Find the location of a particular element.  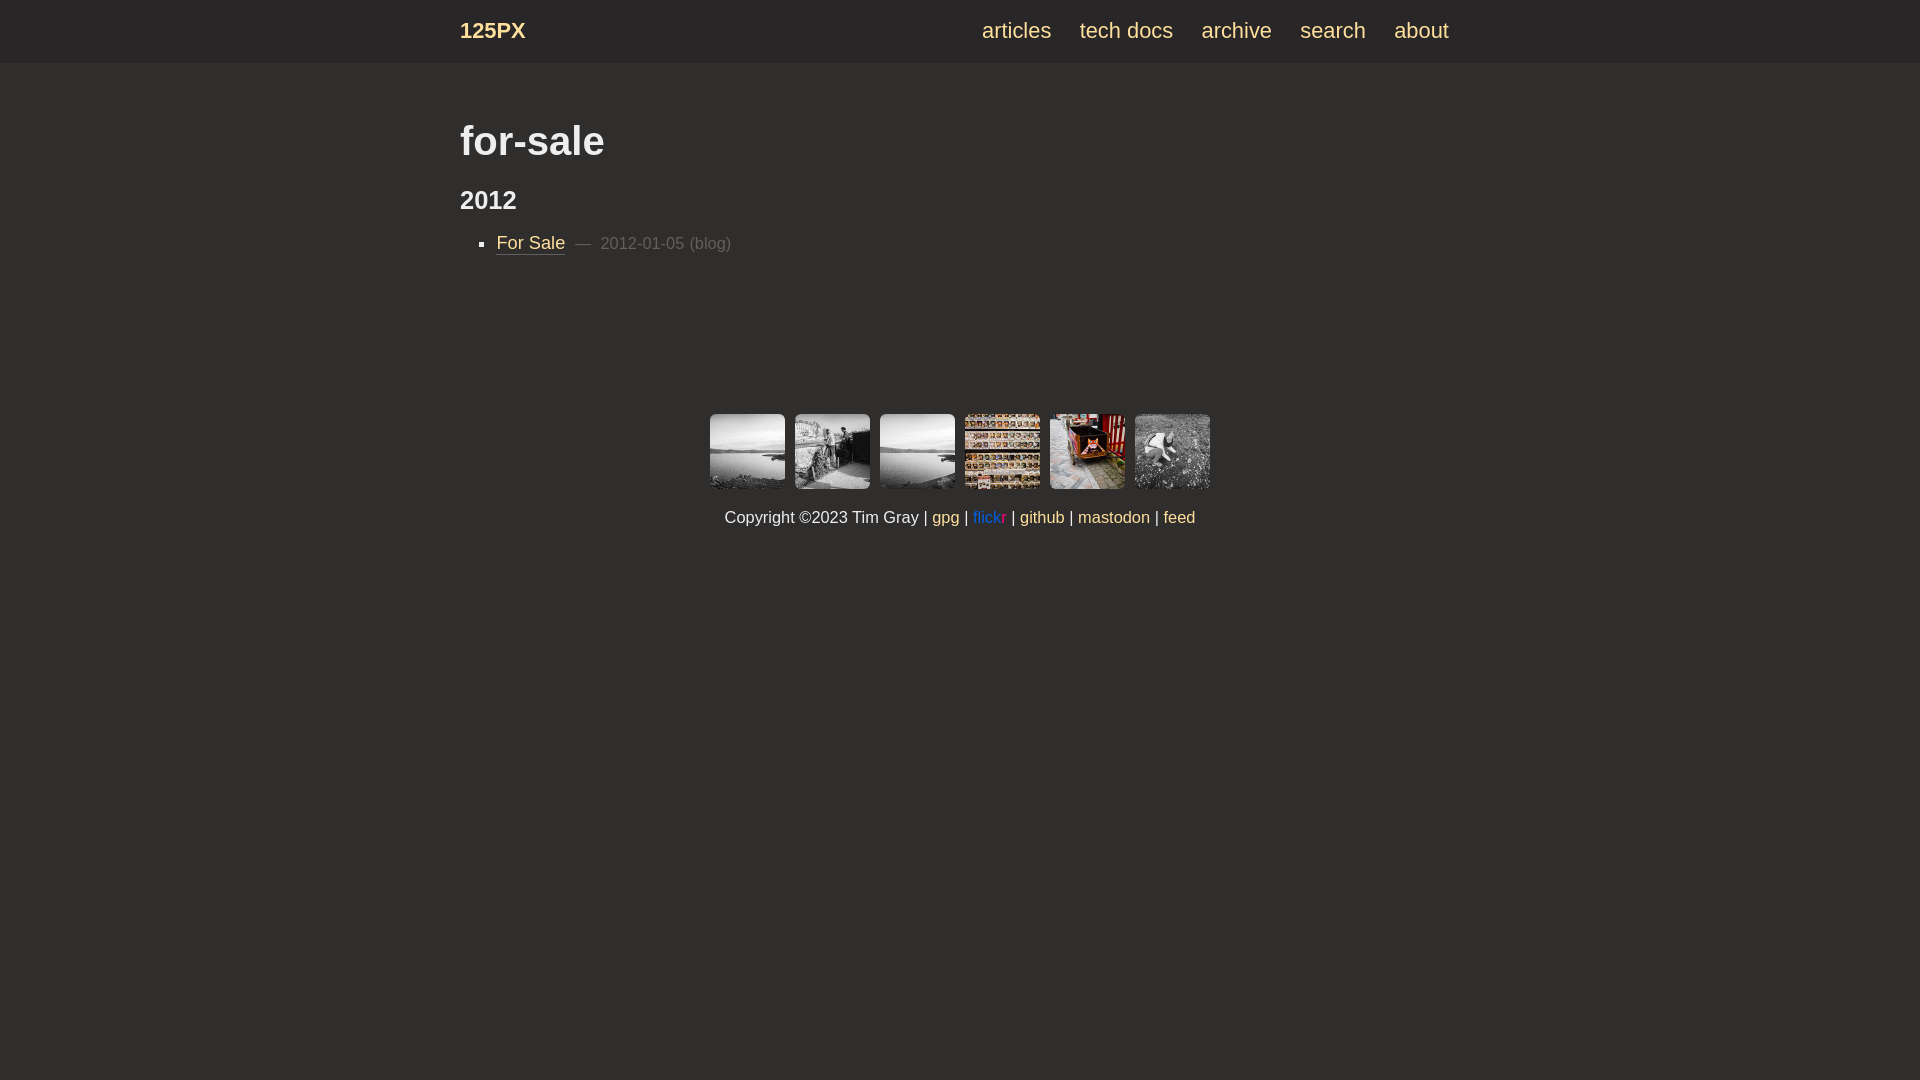

articles is located at coordinates (1016, 30).